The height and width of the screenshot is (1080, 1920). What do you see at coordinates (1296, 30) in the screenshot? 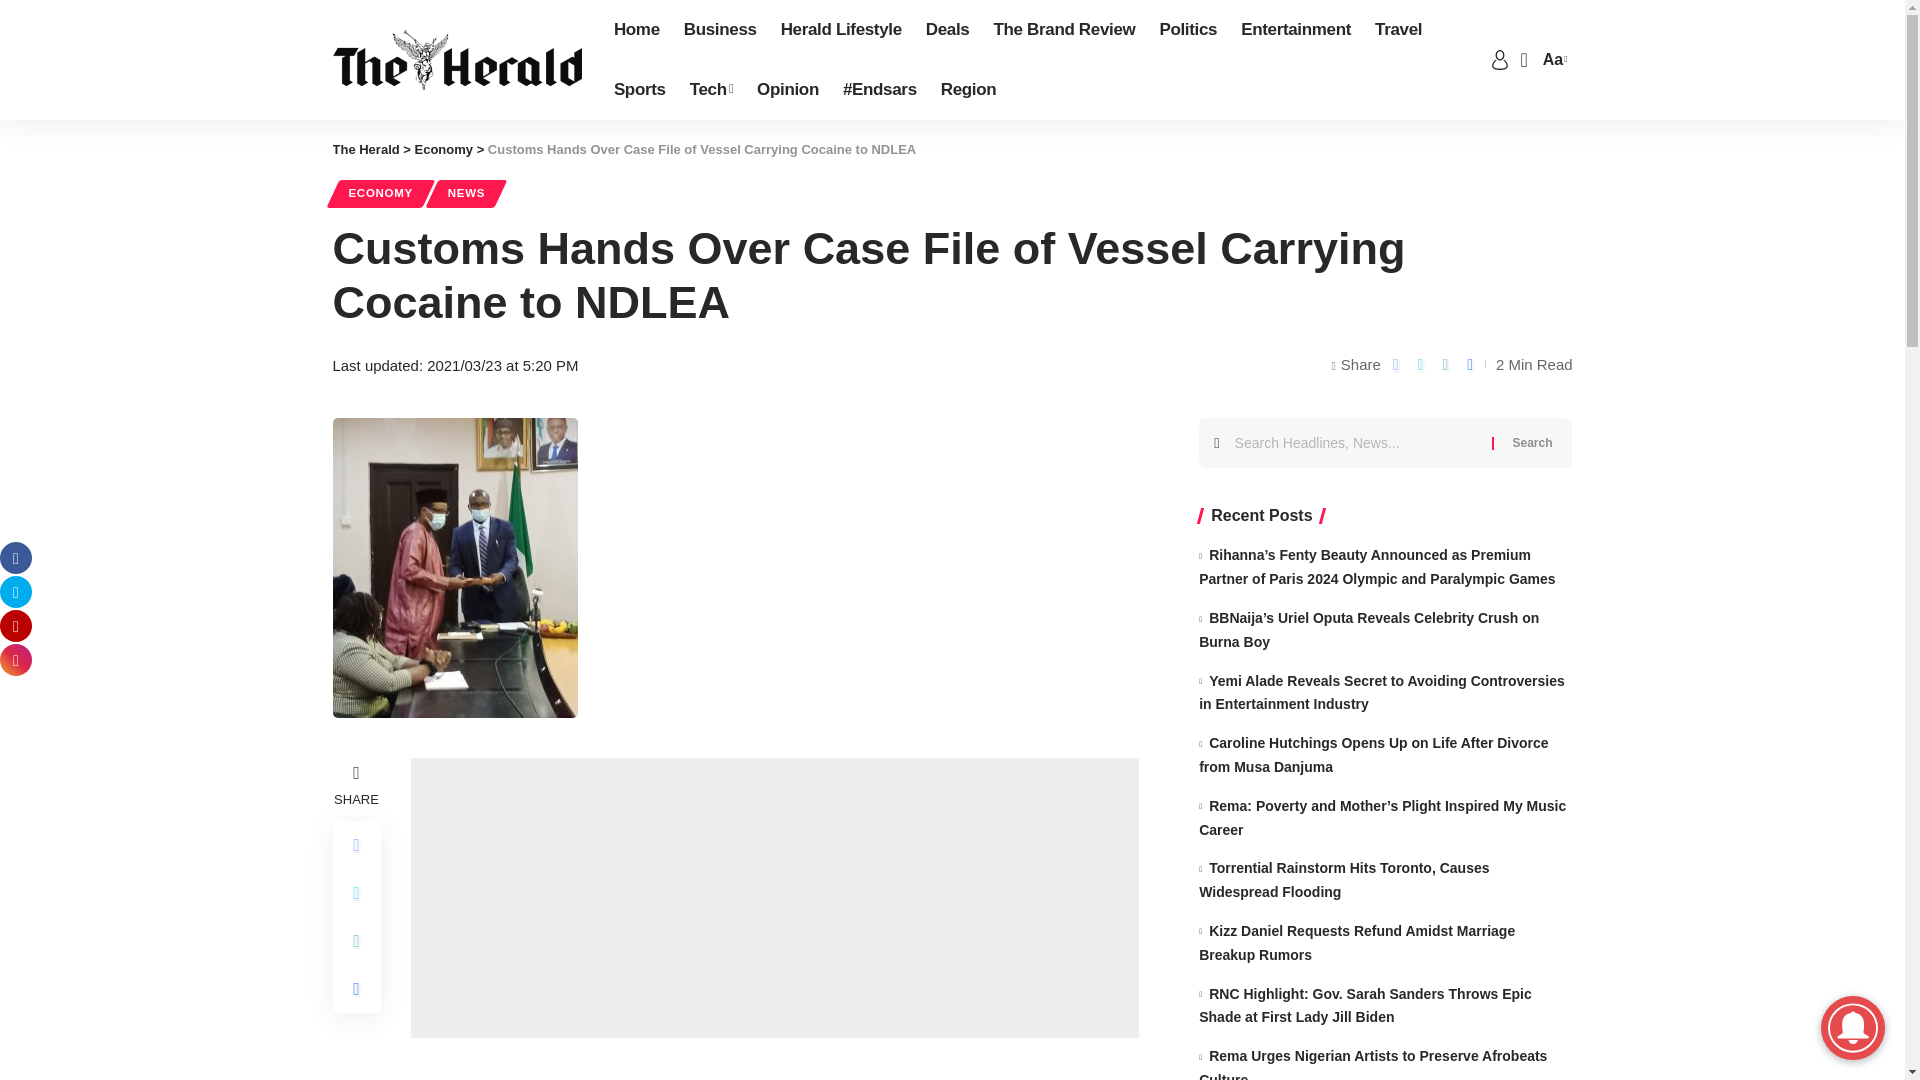
I see `Entertainment` at bounding box center [1296, 30].